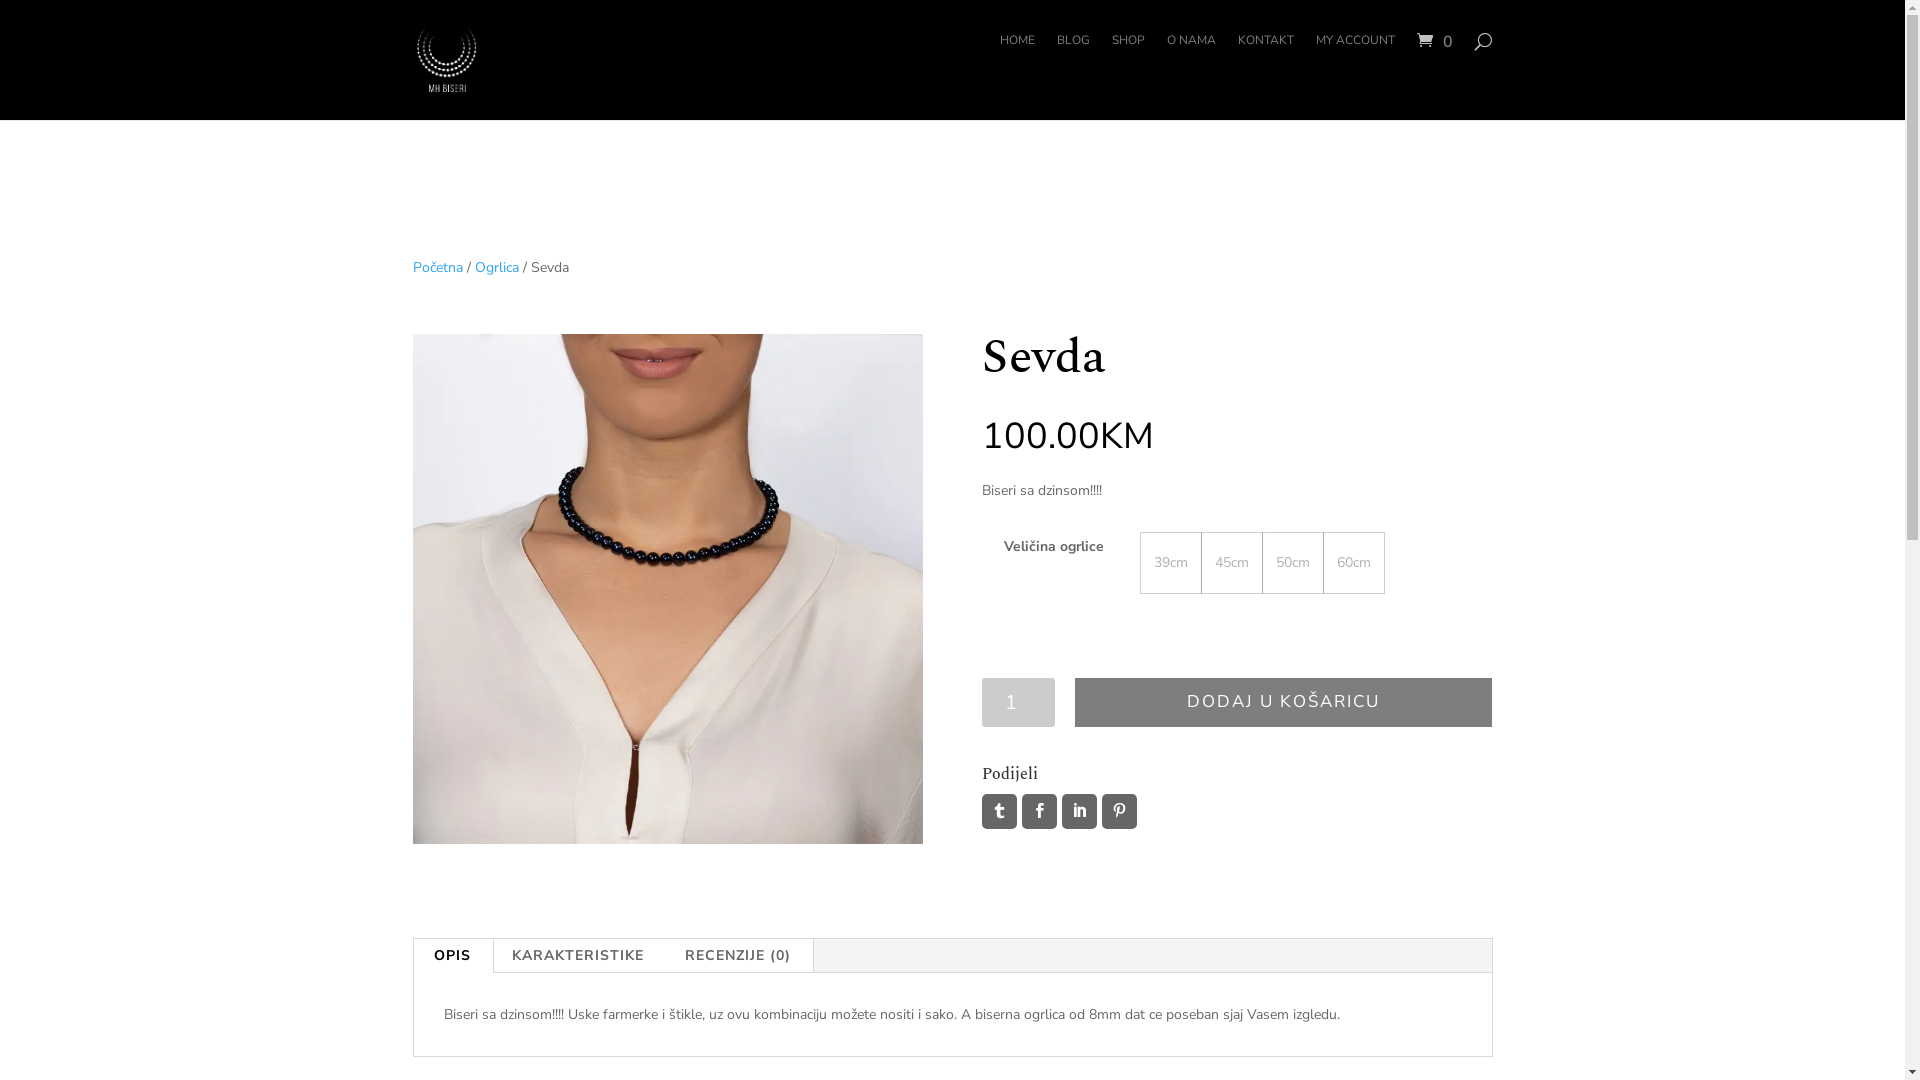 This screenshot has height=1080, width=1920. What do you see at coordinates (1190, 56) in the screenshot?
I see `O NAMA` at bounding box center [1190, 56].